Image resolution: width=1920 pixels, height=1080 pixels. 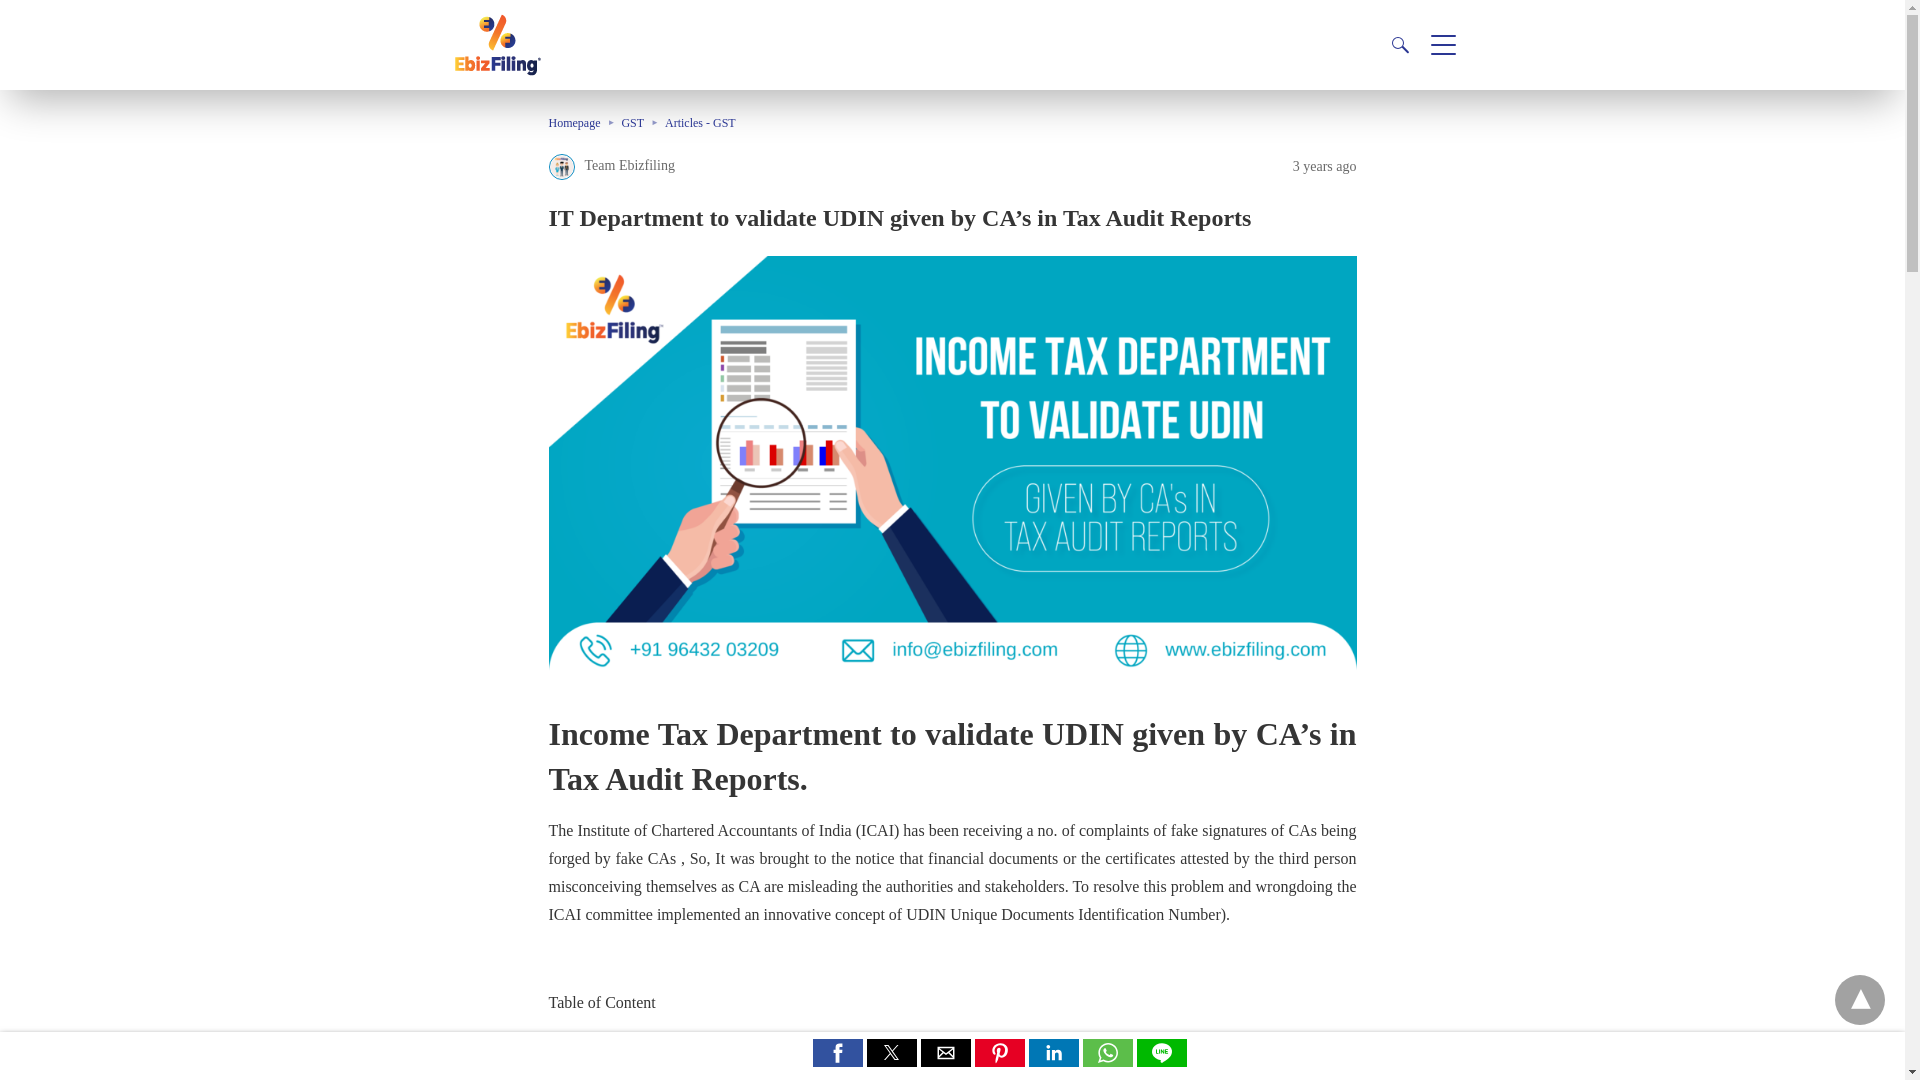 What do you see at coordinates (687, 1072) in the screenshot?
I see `Documents where UDIN is mandatory` at bounding box center [687, 1072].